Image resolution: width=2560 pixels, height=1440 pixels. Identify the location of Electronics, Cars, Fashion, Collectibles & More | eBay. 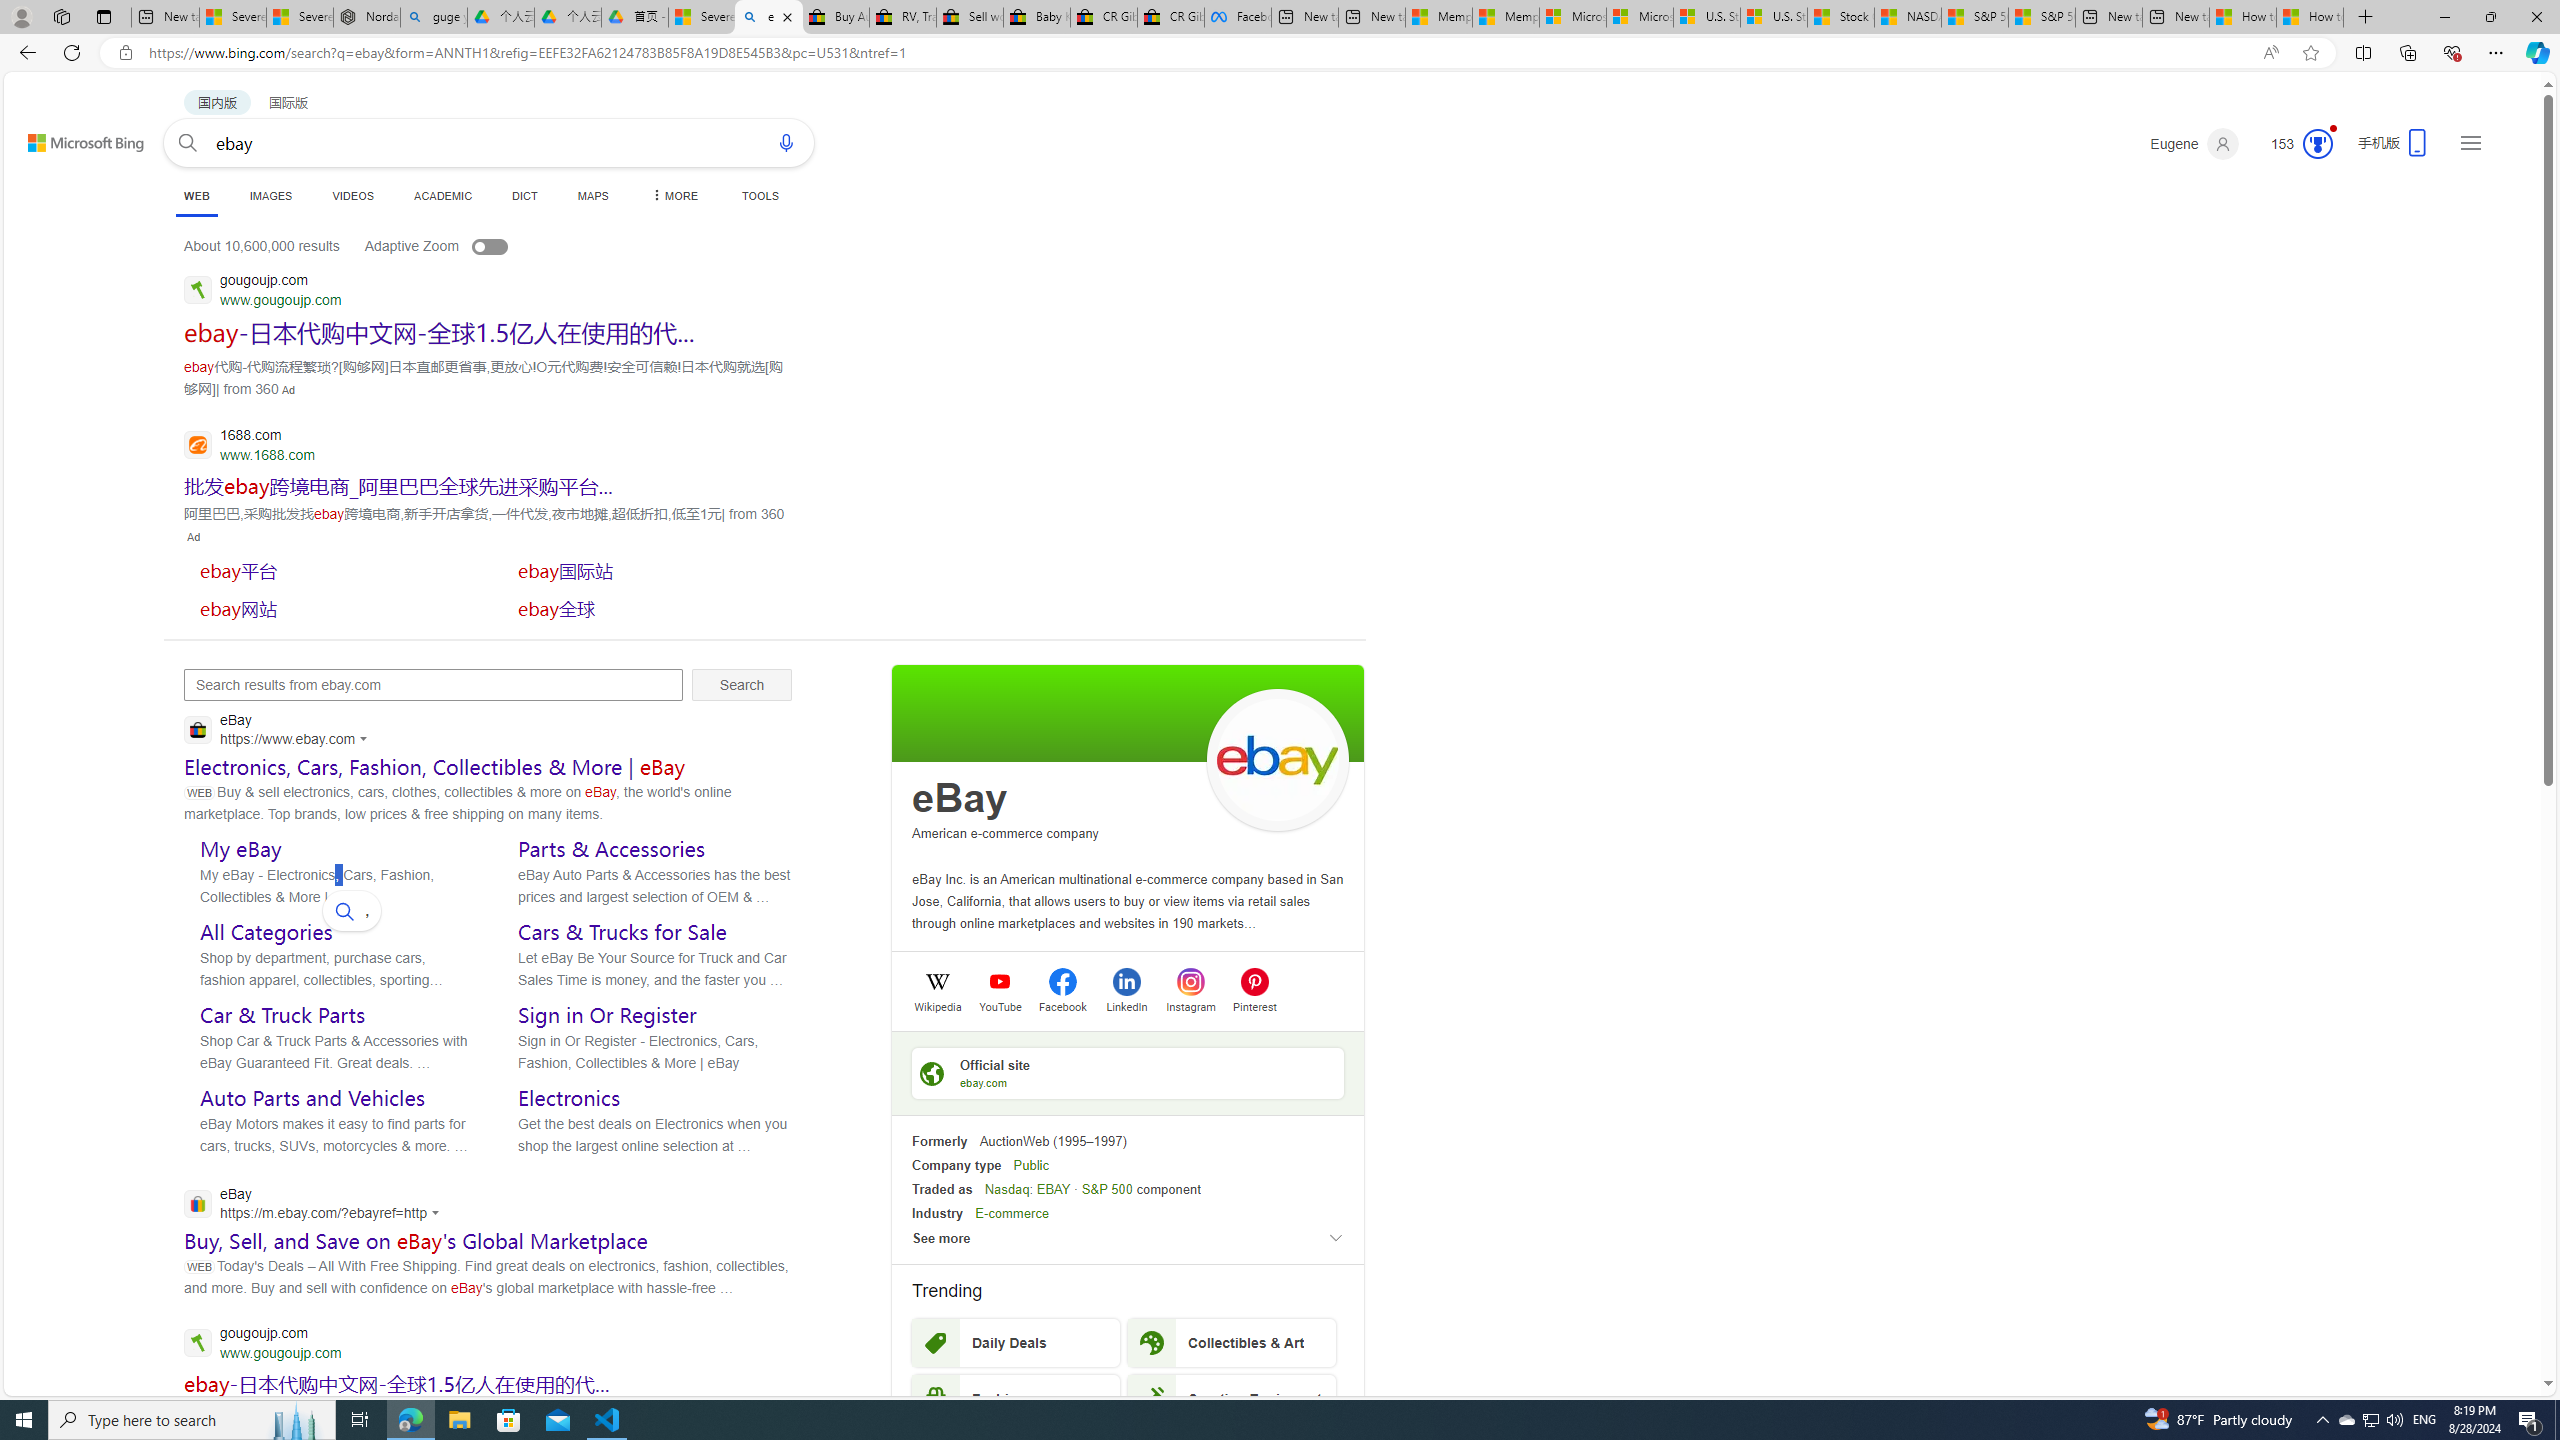
(435, 767).